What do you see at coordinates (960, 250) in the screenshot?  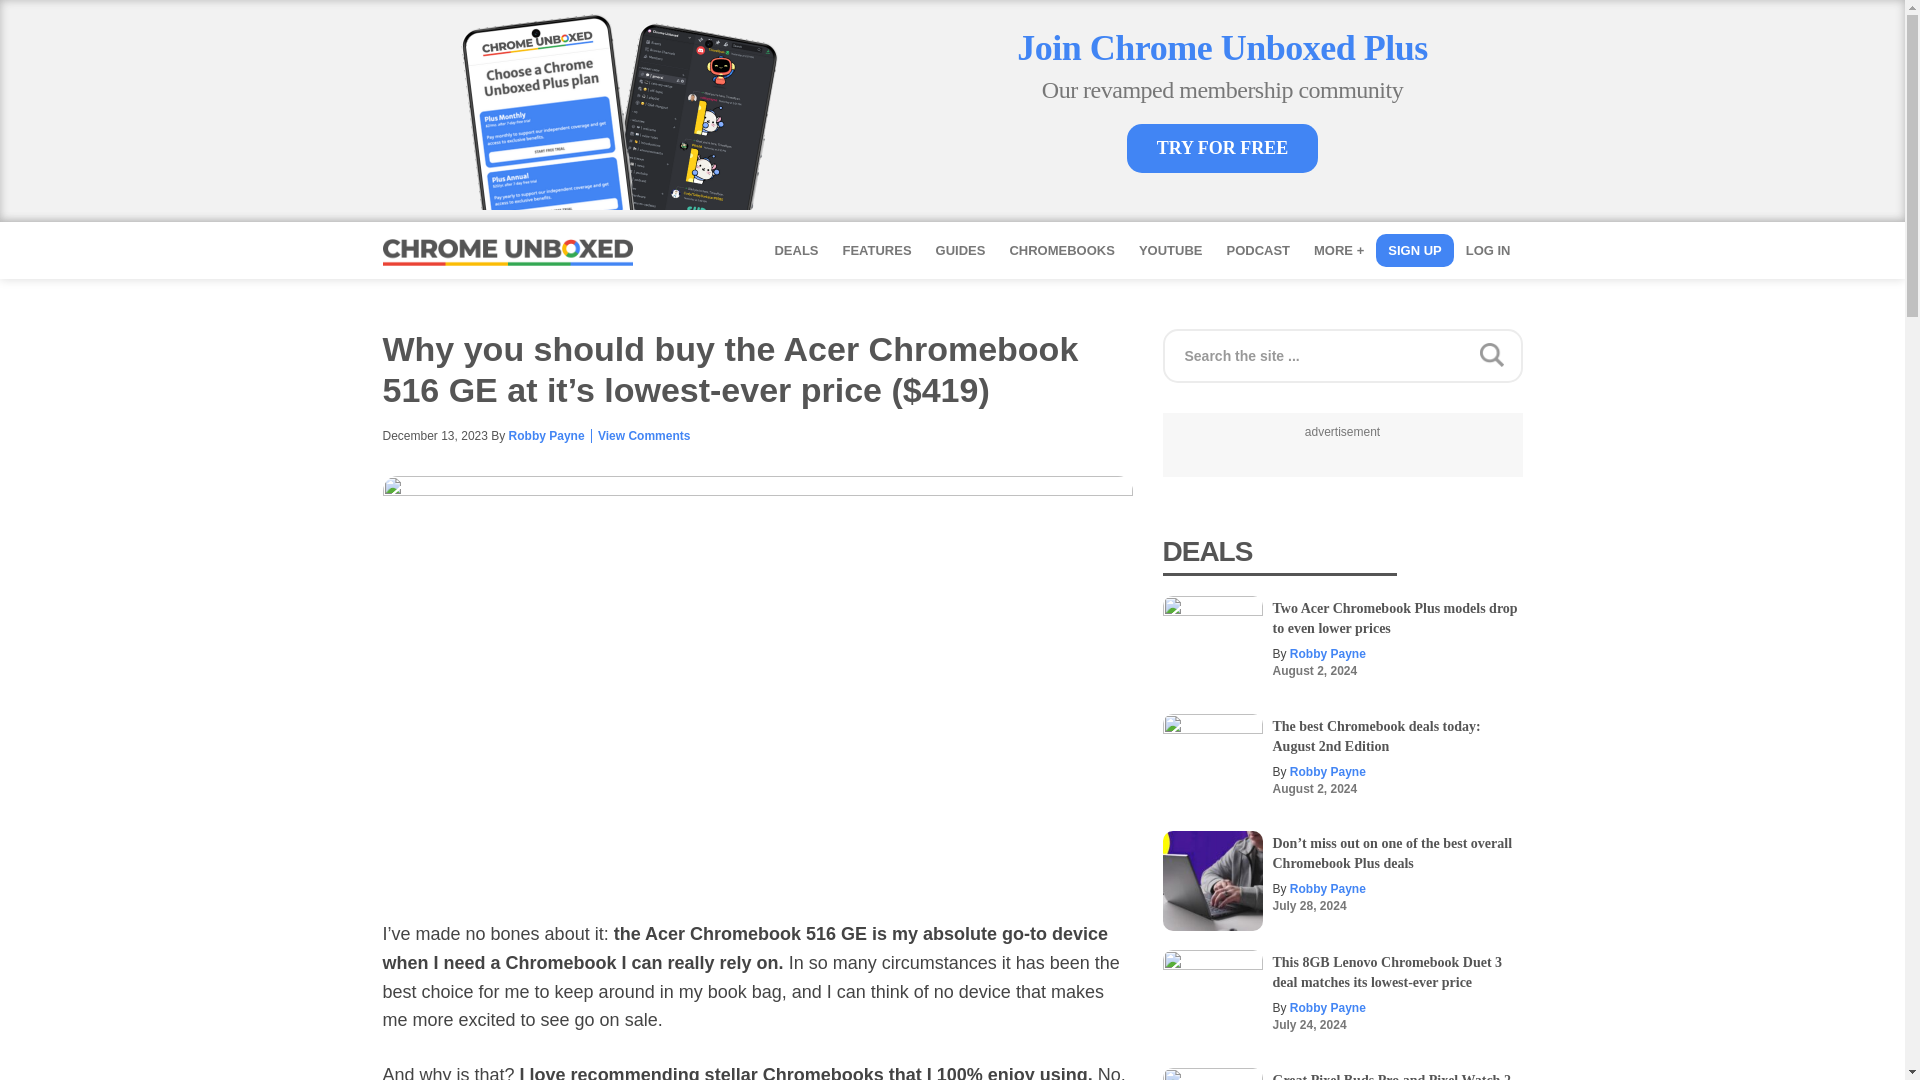 I see `GUIDES` at bounding box center [960, 250].